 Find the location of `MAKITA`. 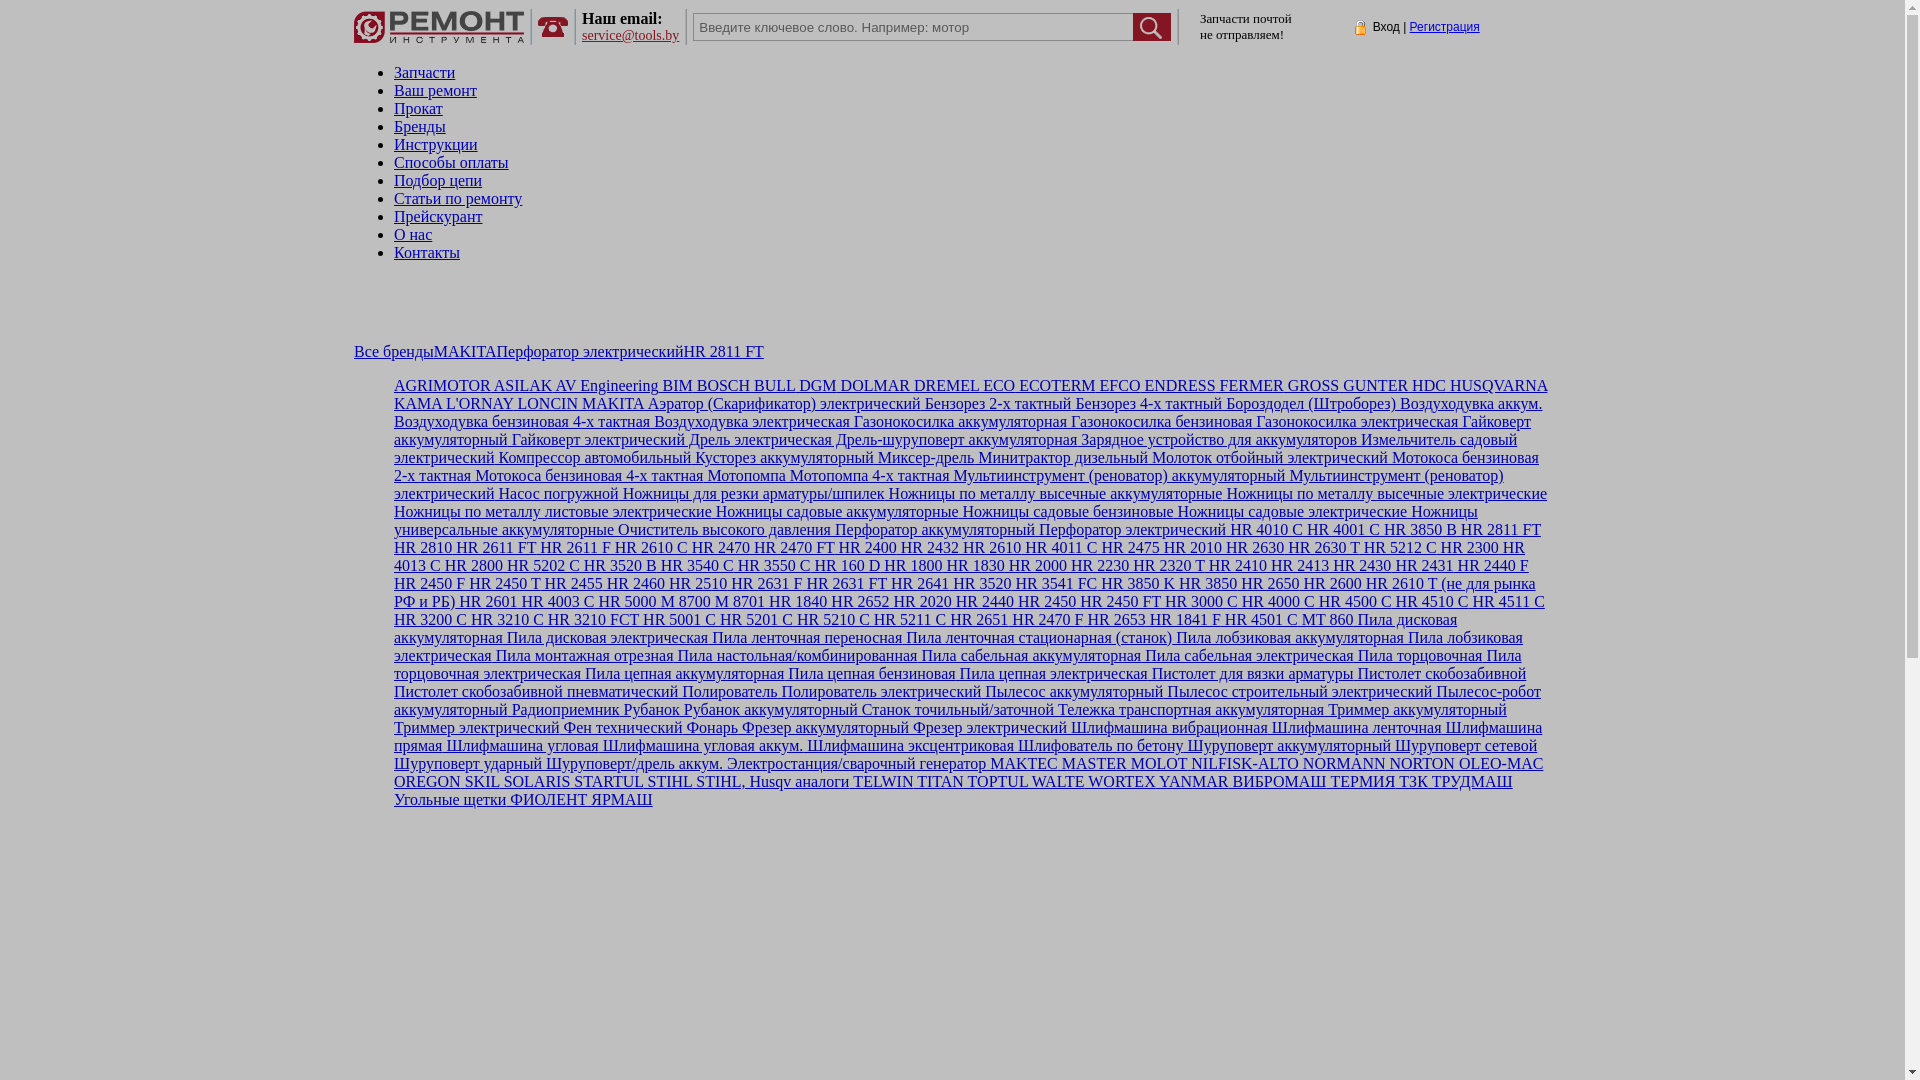

MAKITA is located at coordinates (466, 352).